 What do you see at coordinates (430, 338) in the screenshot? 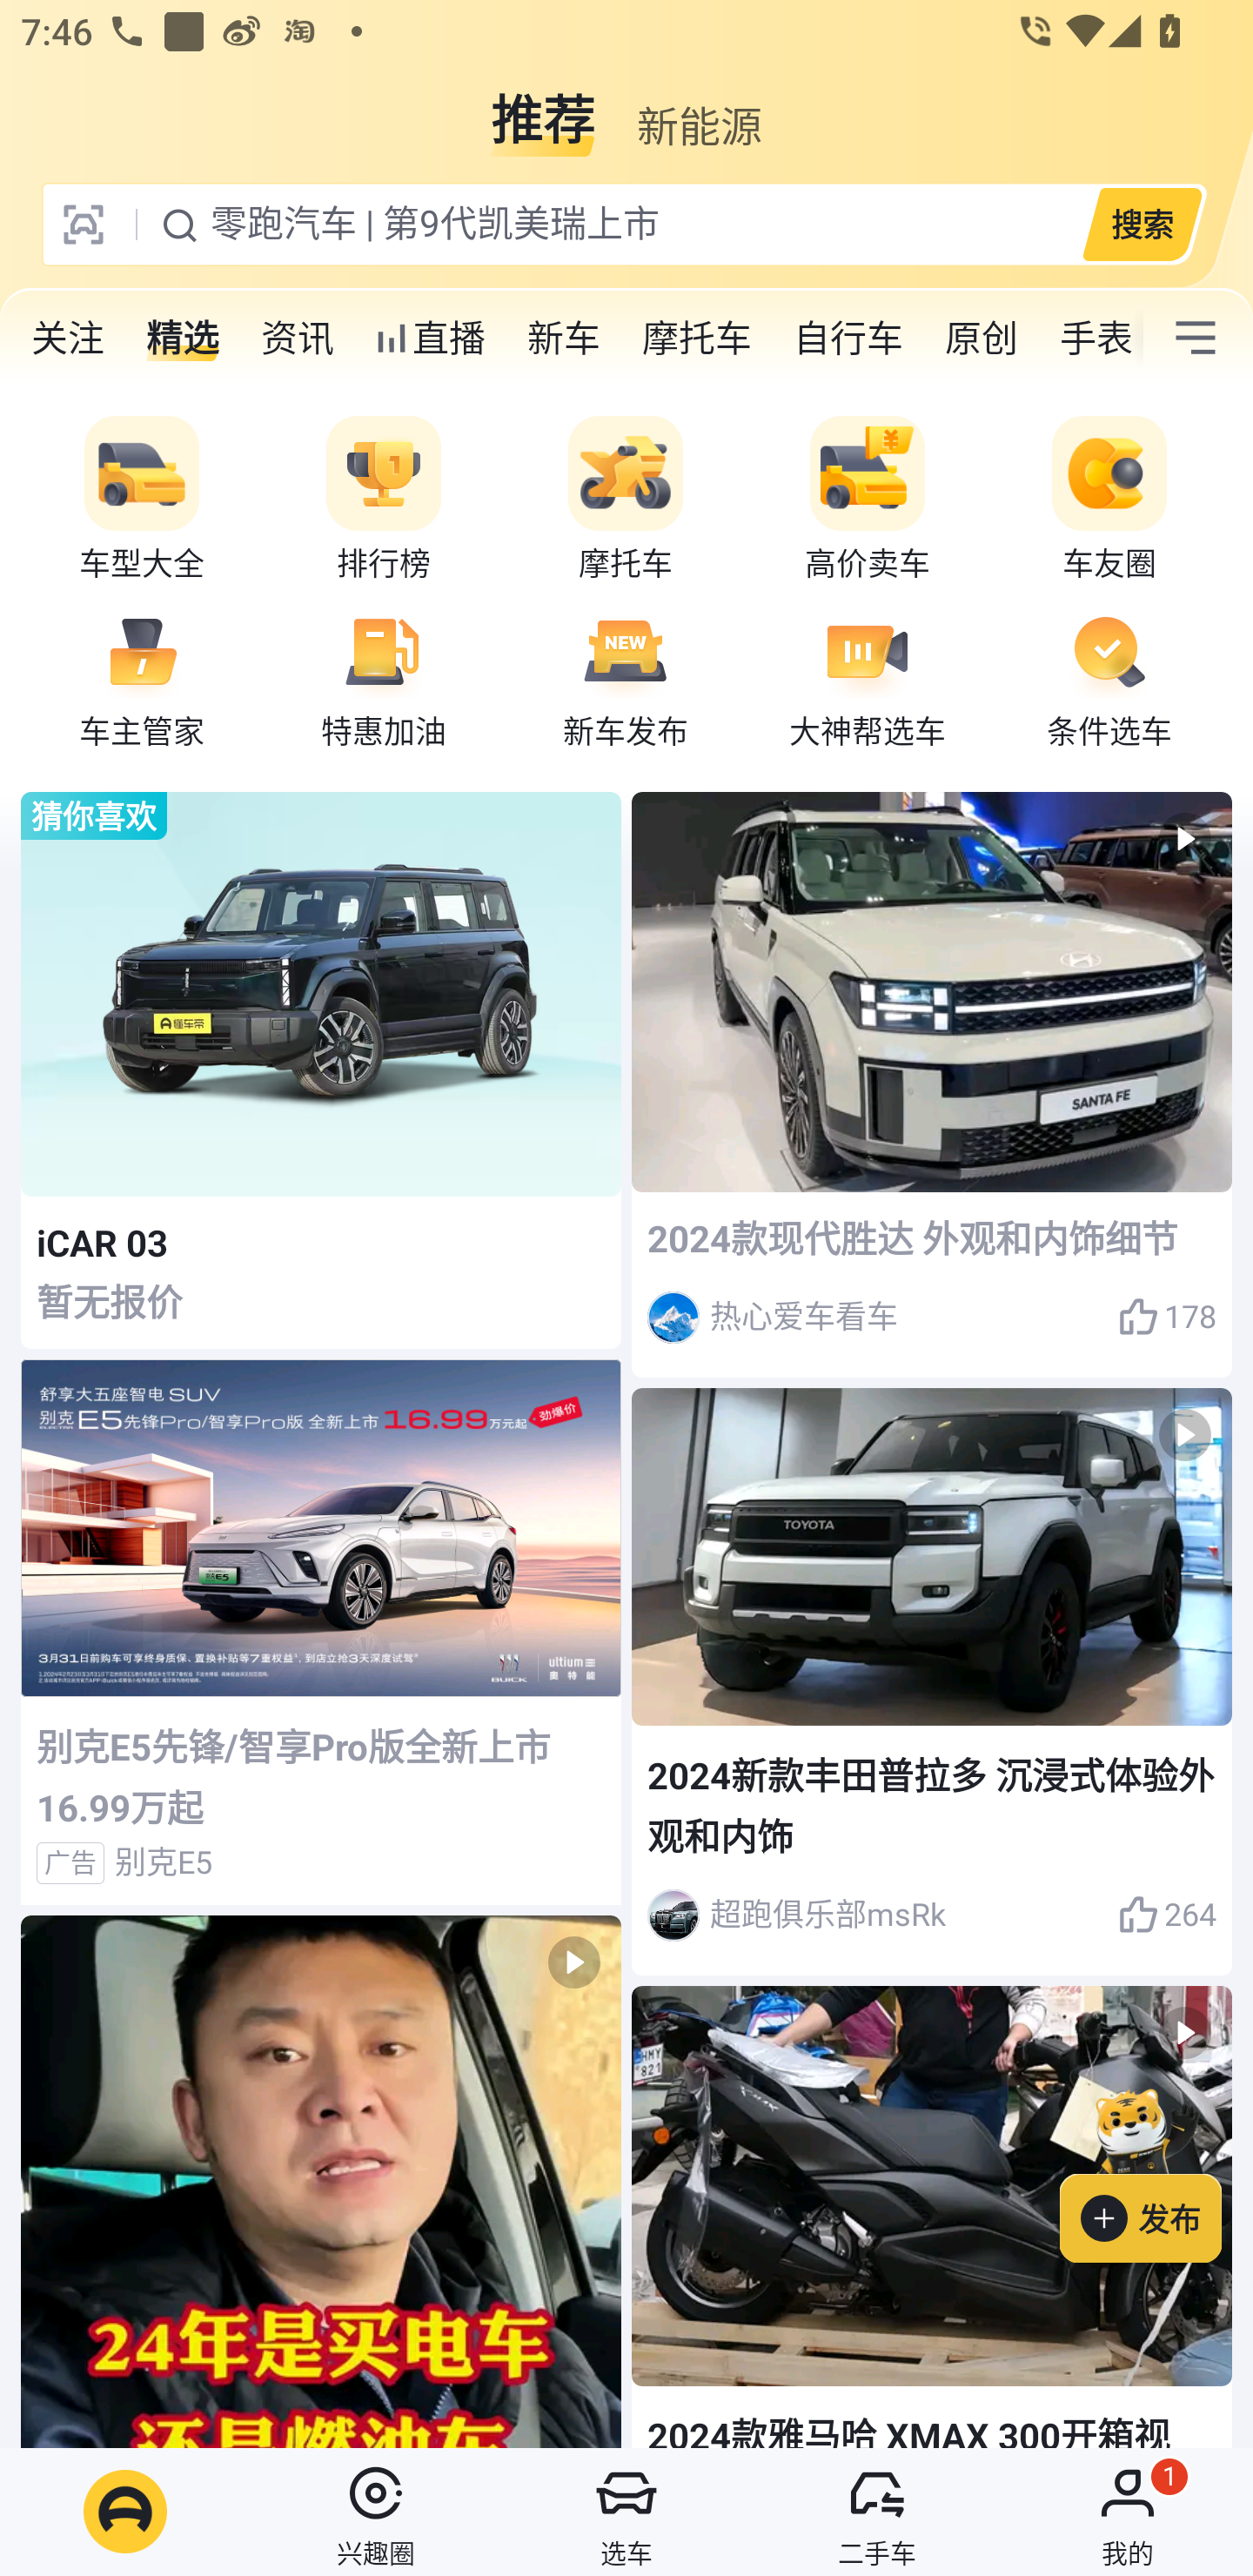
I see `直播` at bounding box center [430, 338].